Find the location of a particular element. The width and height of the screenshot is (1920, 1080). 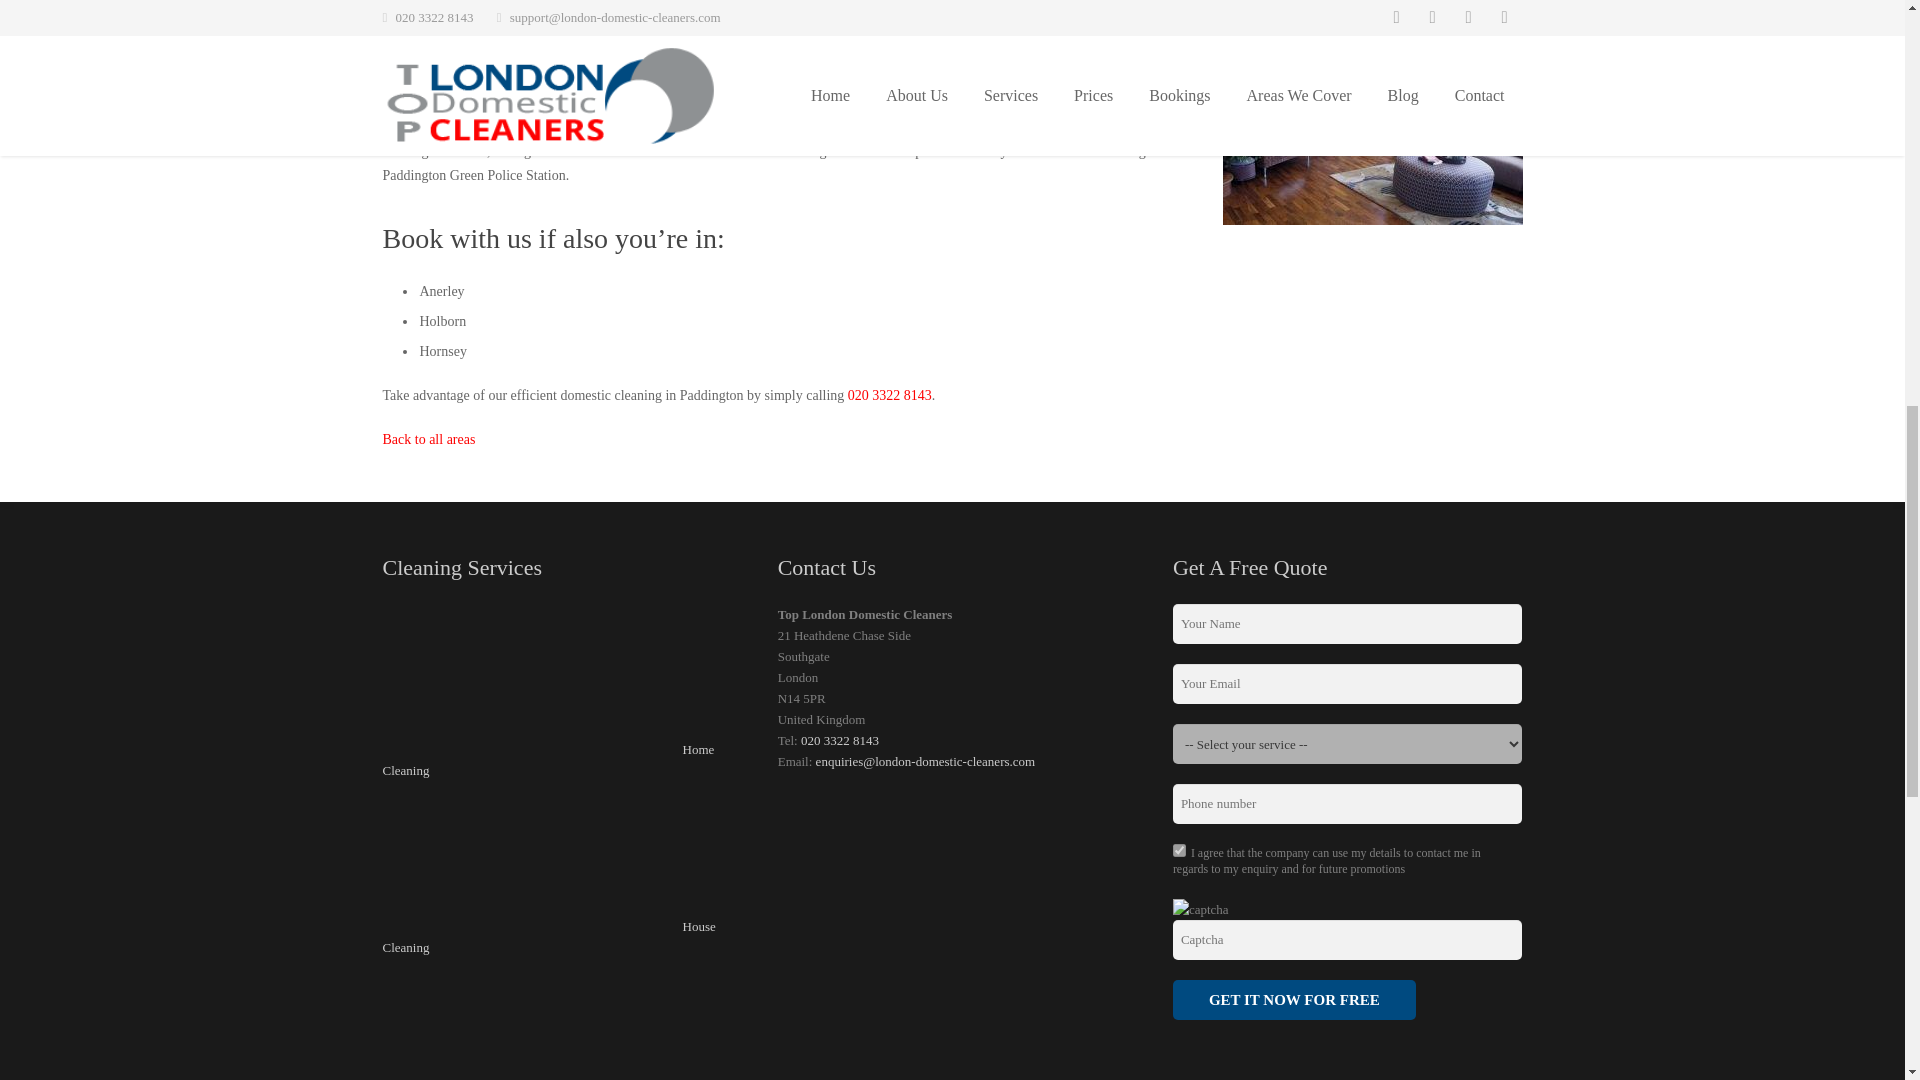

House Cleaning is located at coordinates (548, 936).